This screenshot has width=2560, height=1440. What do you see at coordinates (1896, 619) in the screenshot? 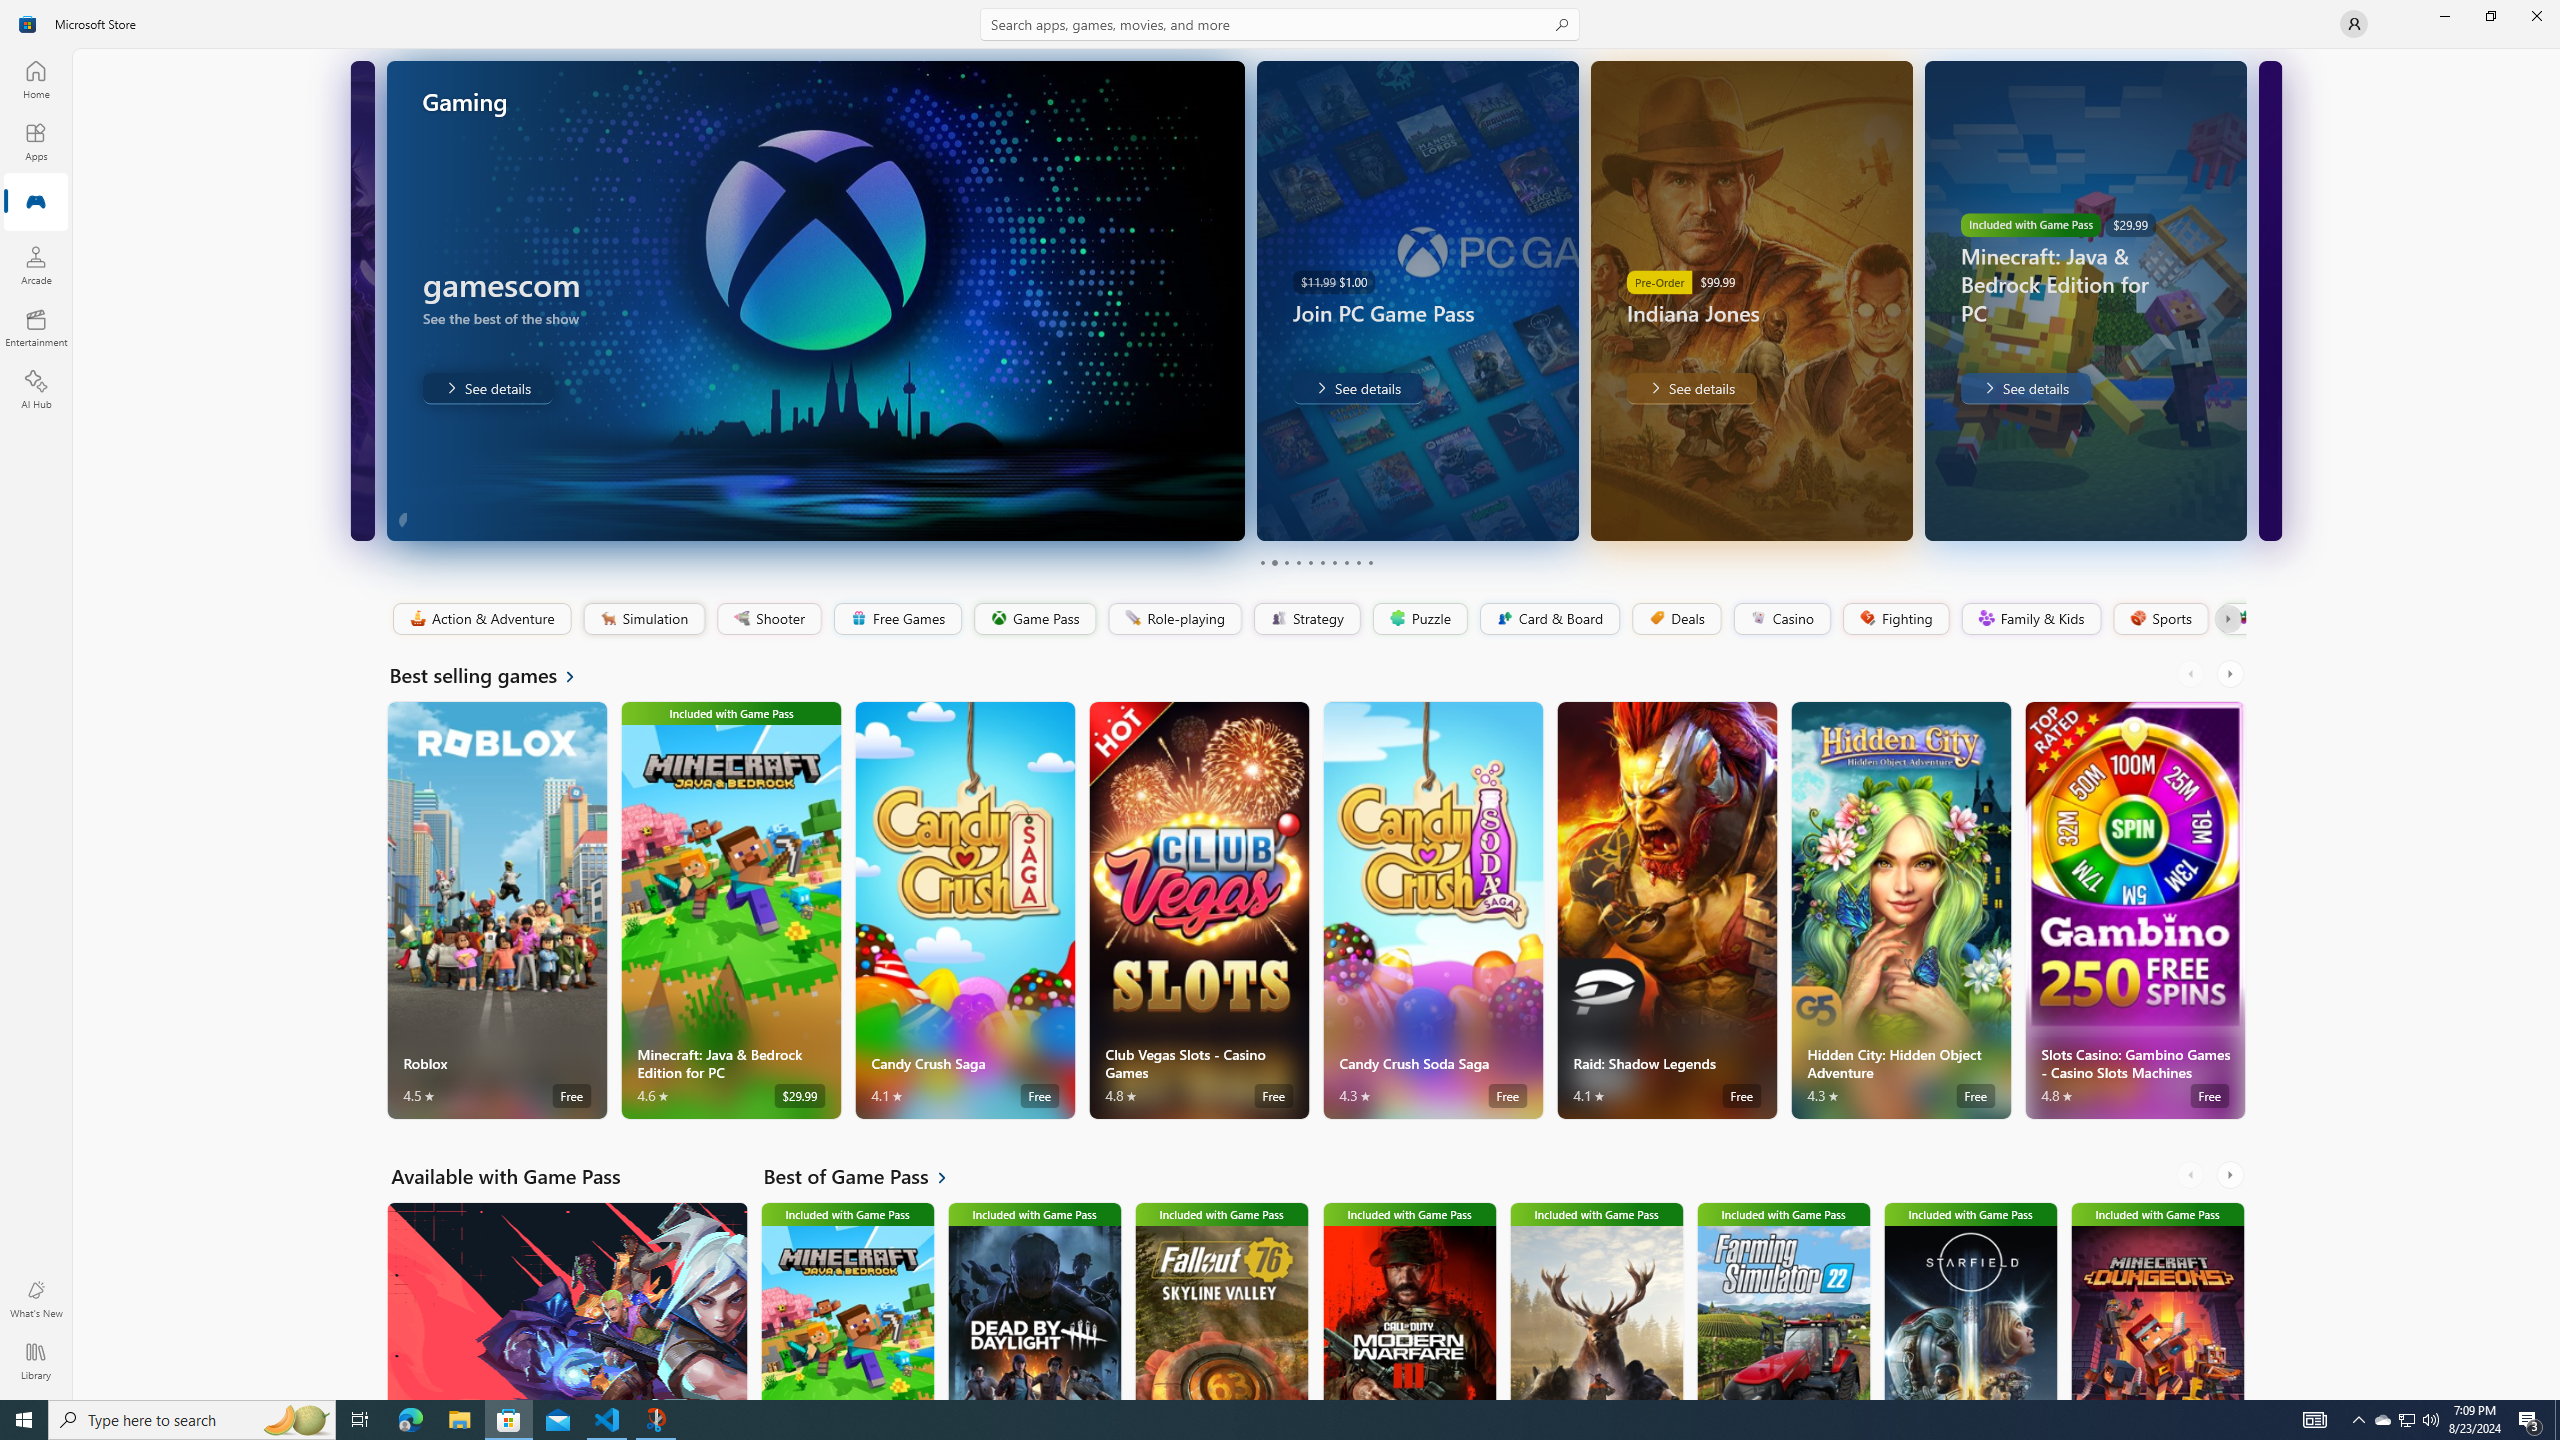
I see `Fighting` at bounding box center [1896, 619].